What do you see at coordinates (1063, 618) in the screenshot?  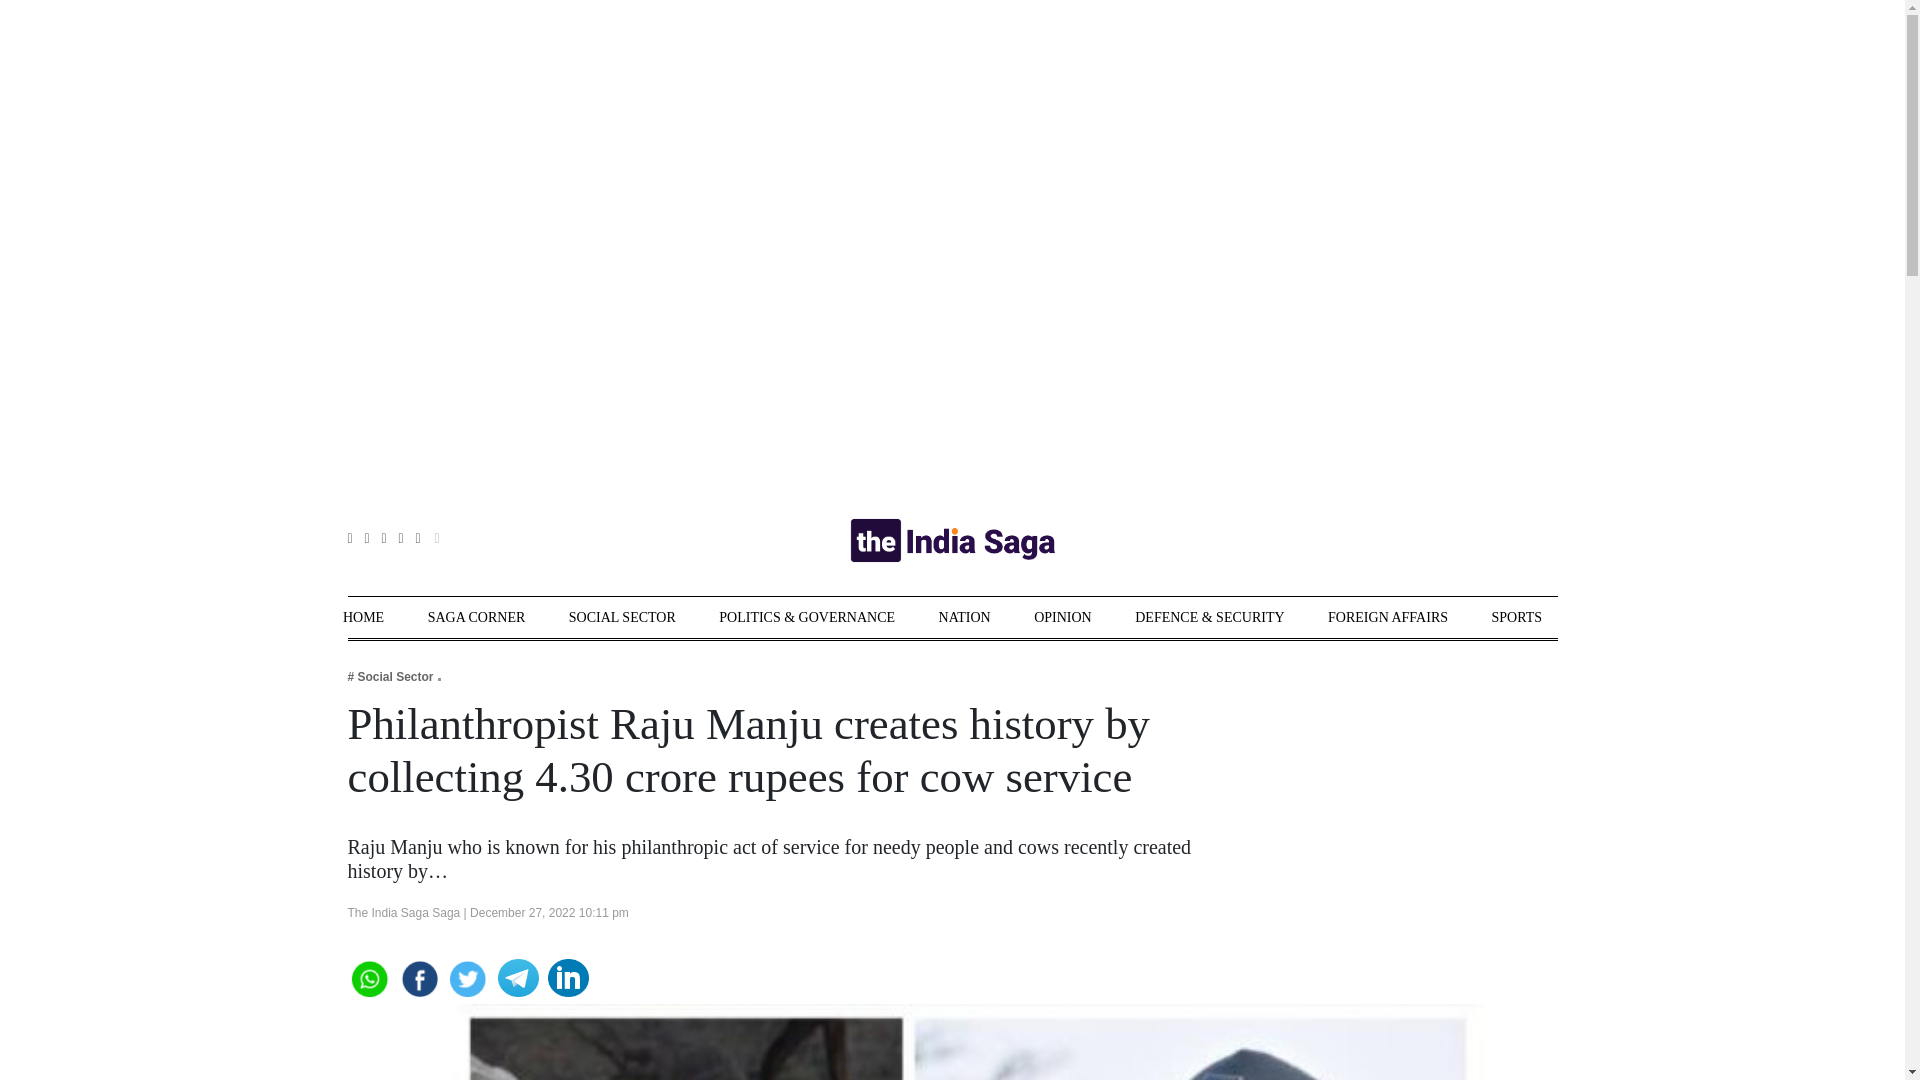 I see `OPINION` at bounding box center [1063, 618].